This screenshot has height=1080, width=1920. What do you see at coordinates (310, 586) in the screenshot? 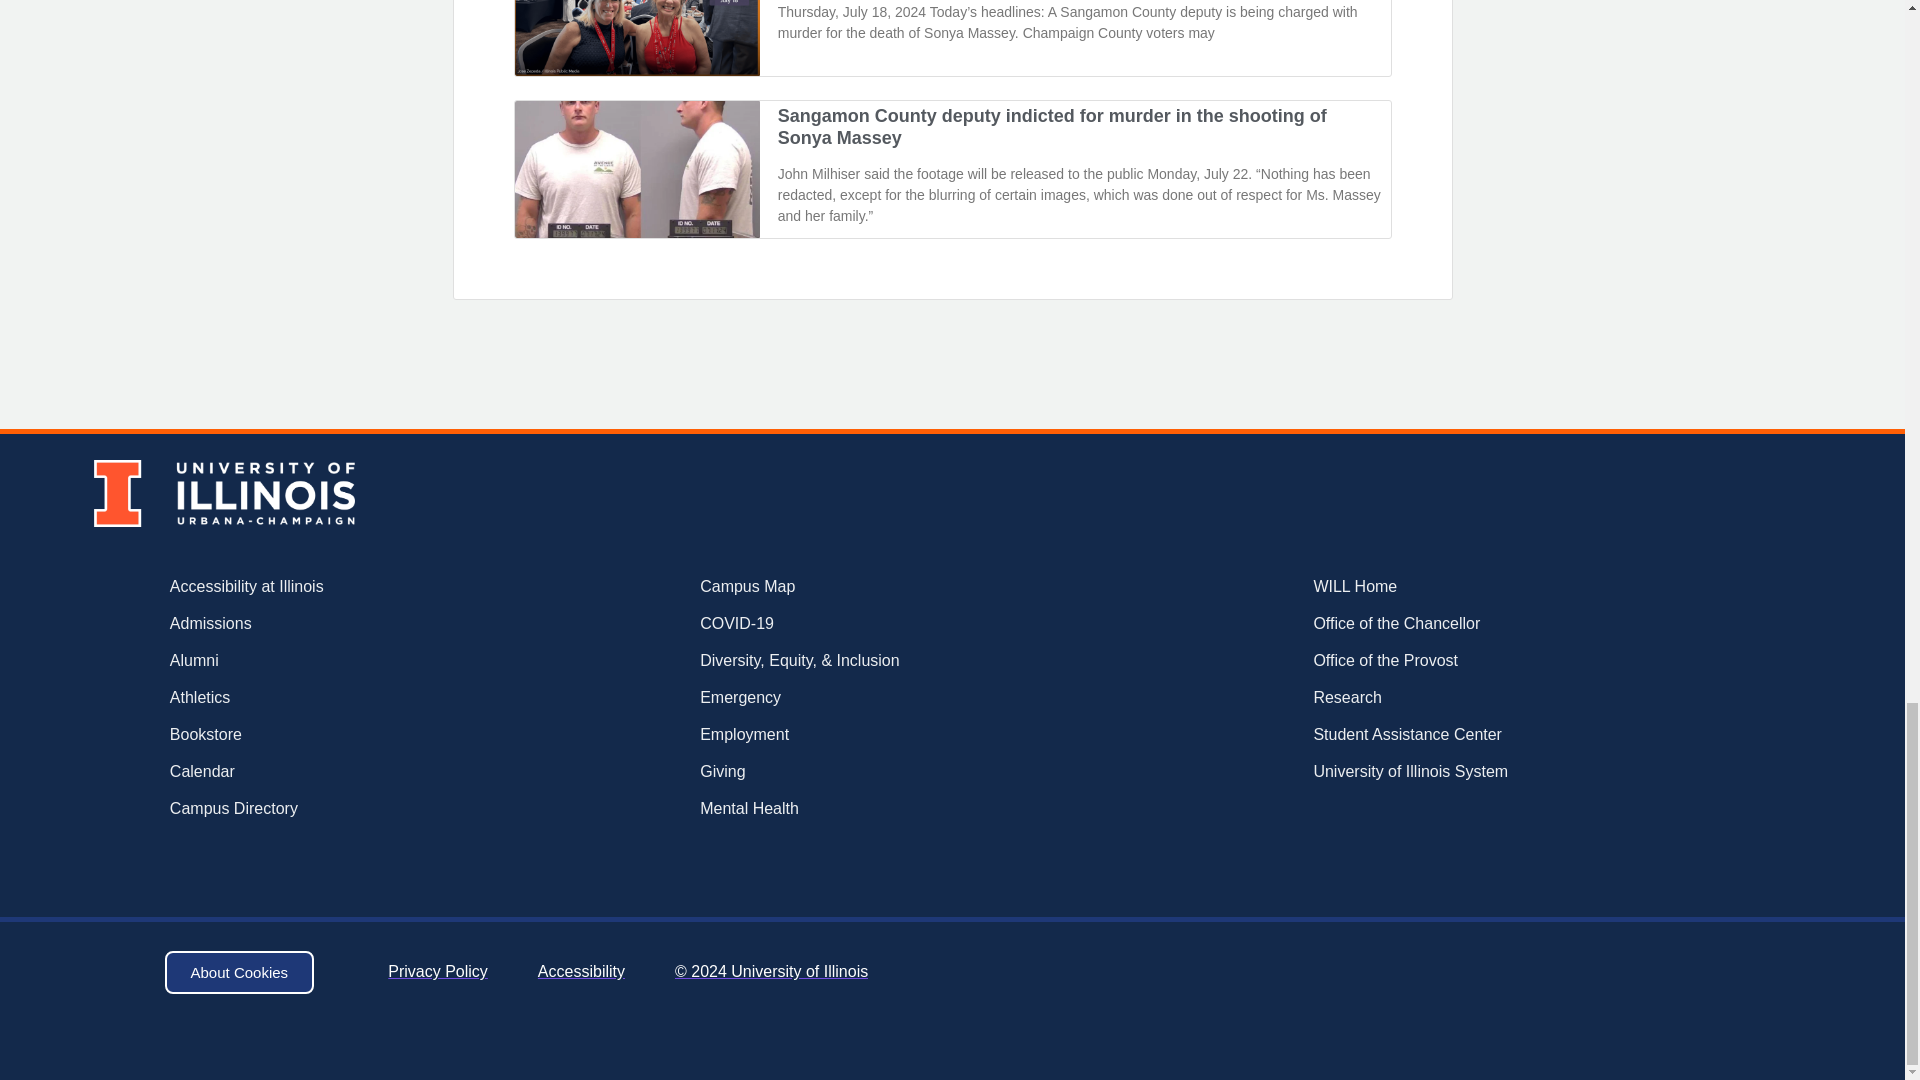
I see `Accessibility at Illinois` at bounding box center [310, 586].